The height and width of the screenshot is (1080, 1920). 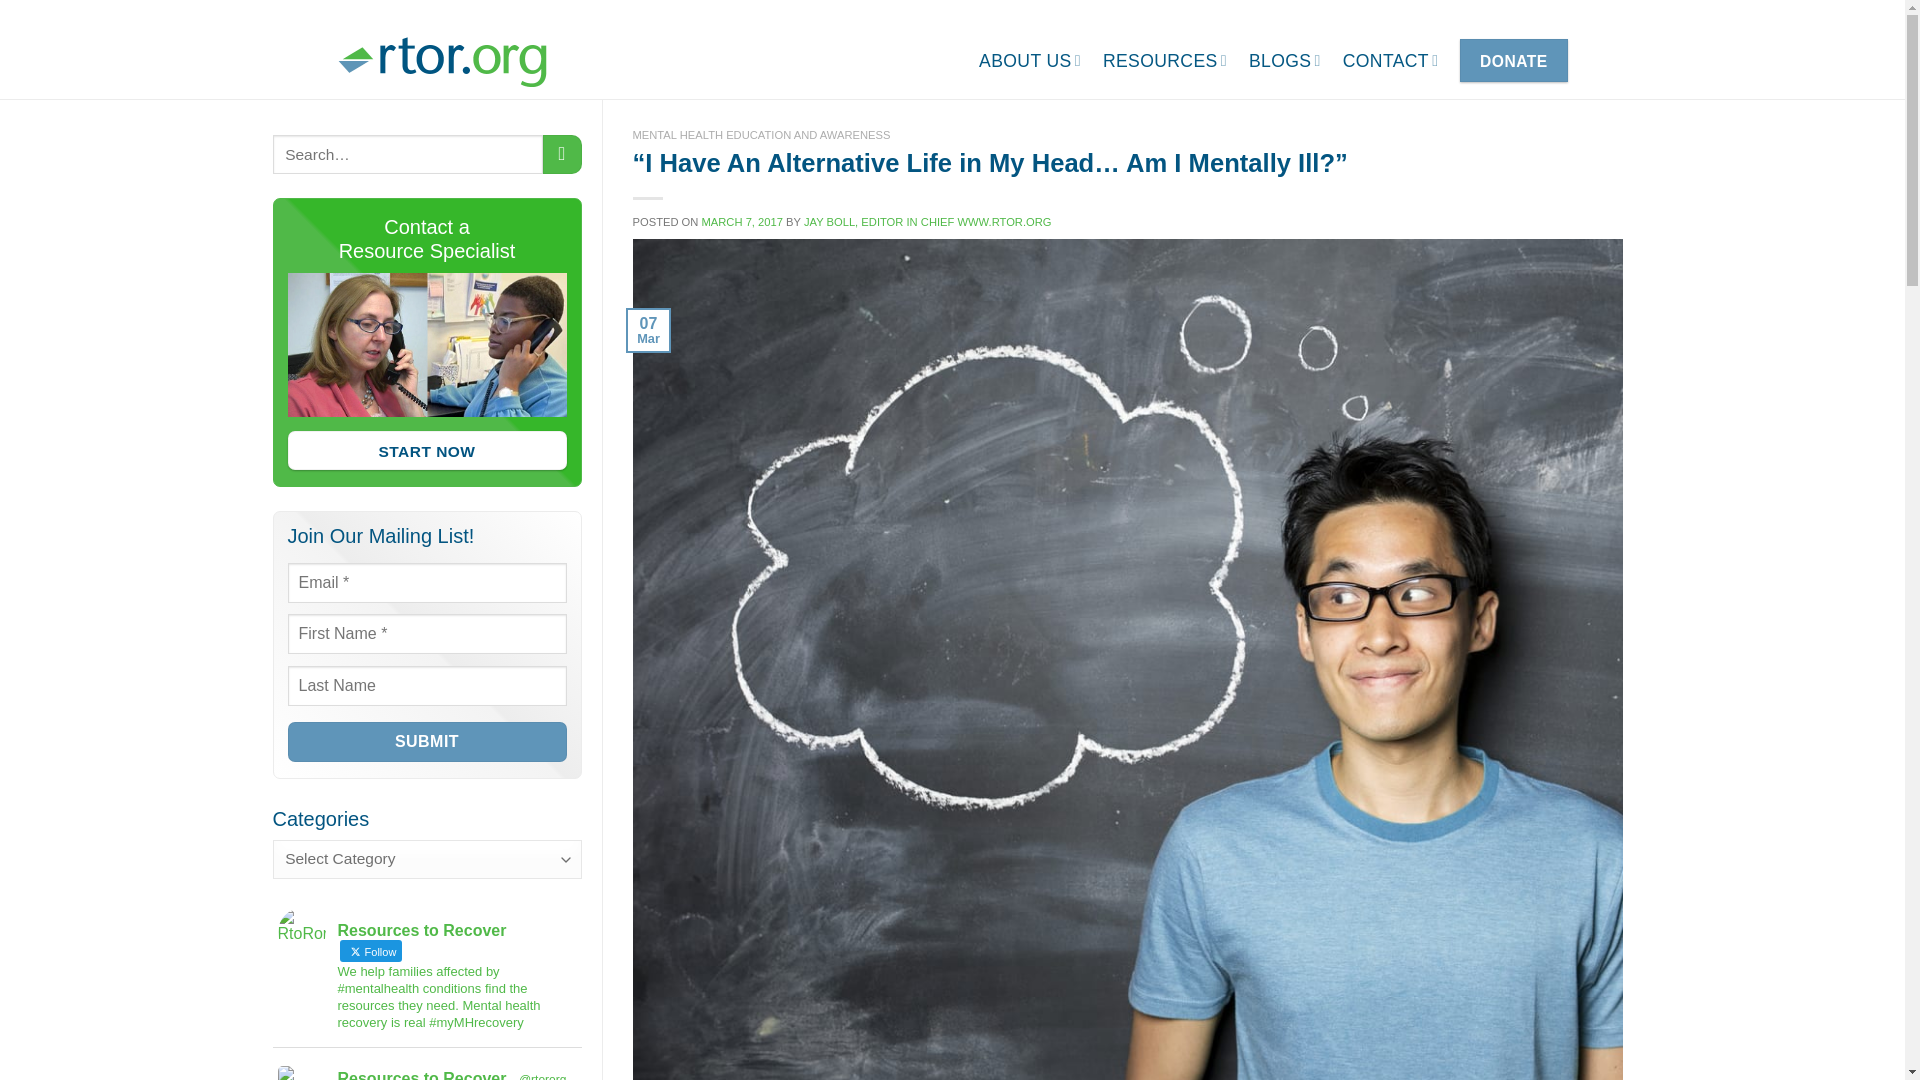 What do you see at coordinates (1512, 60) in the screenshot?
I see `DONATE` at bounding box center [1512, 60].